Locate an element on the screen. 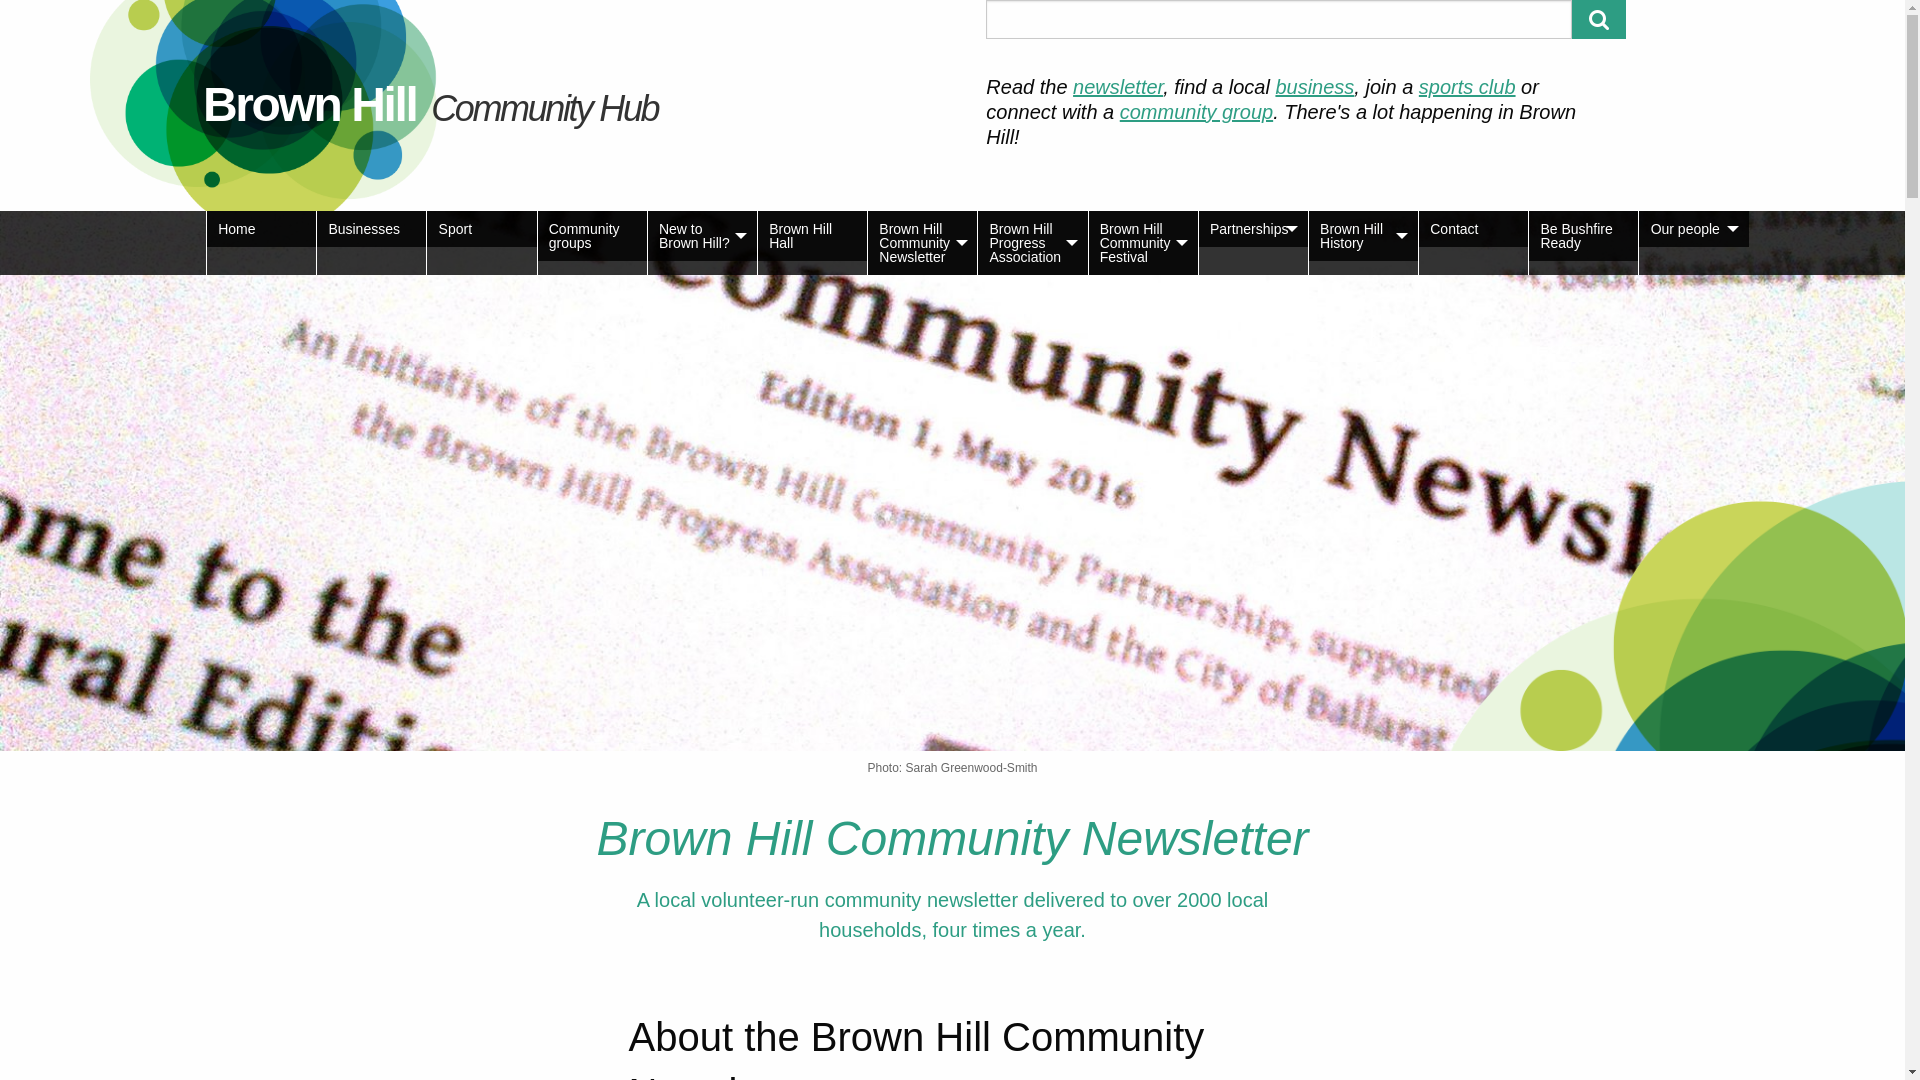 This screenshot has width=1920, height=1080. Be Bushfire Ready is located at coordinates (1584, 236).